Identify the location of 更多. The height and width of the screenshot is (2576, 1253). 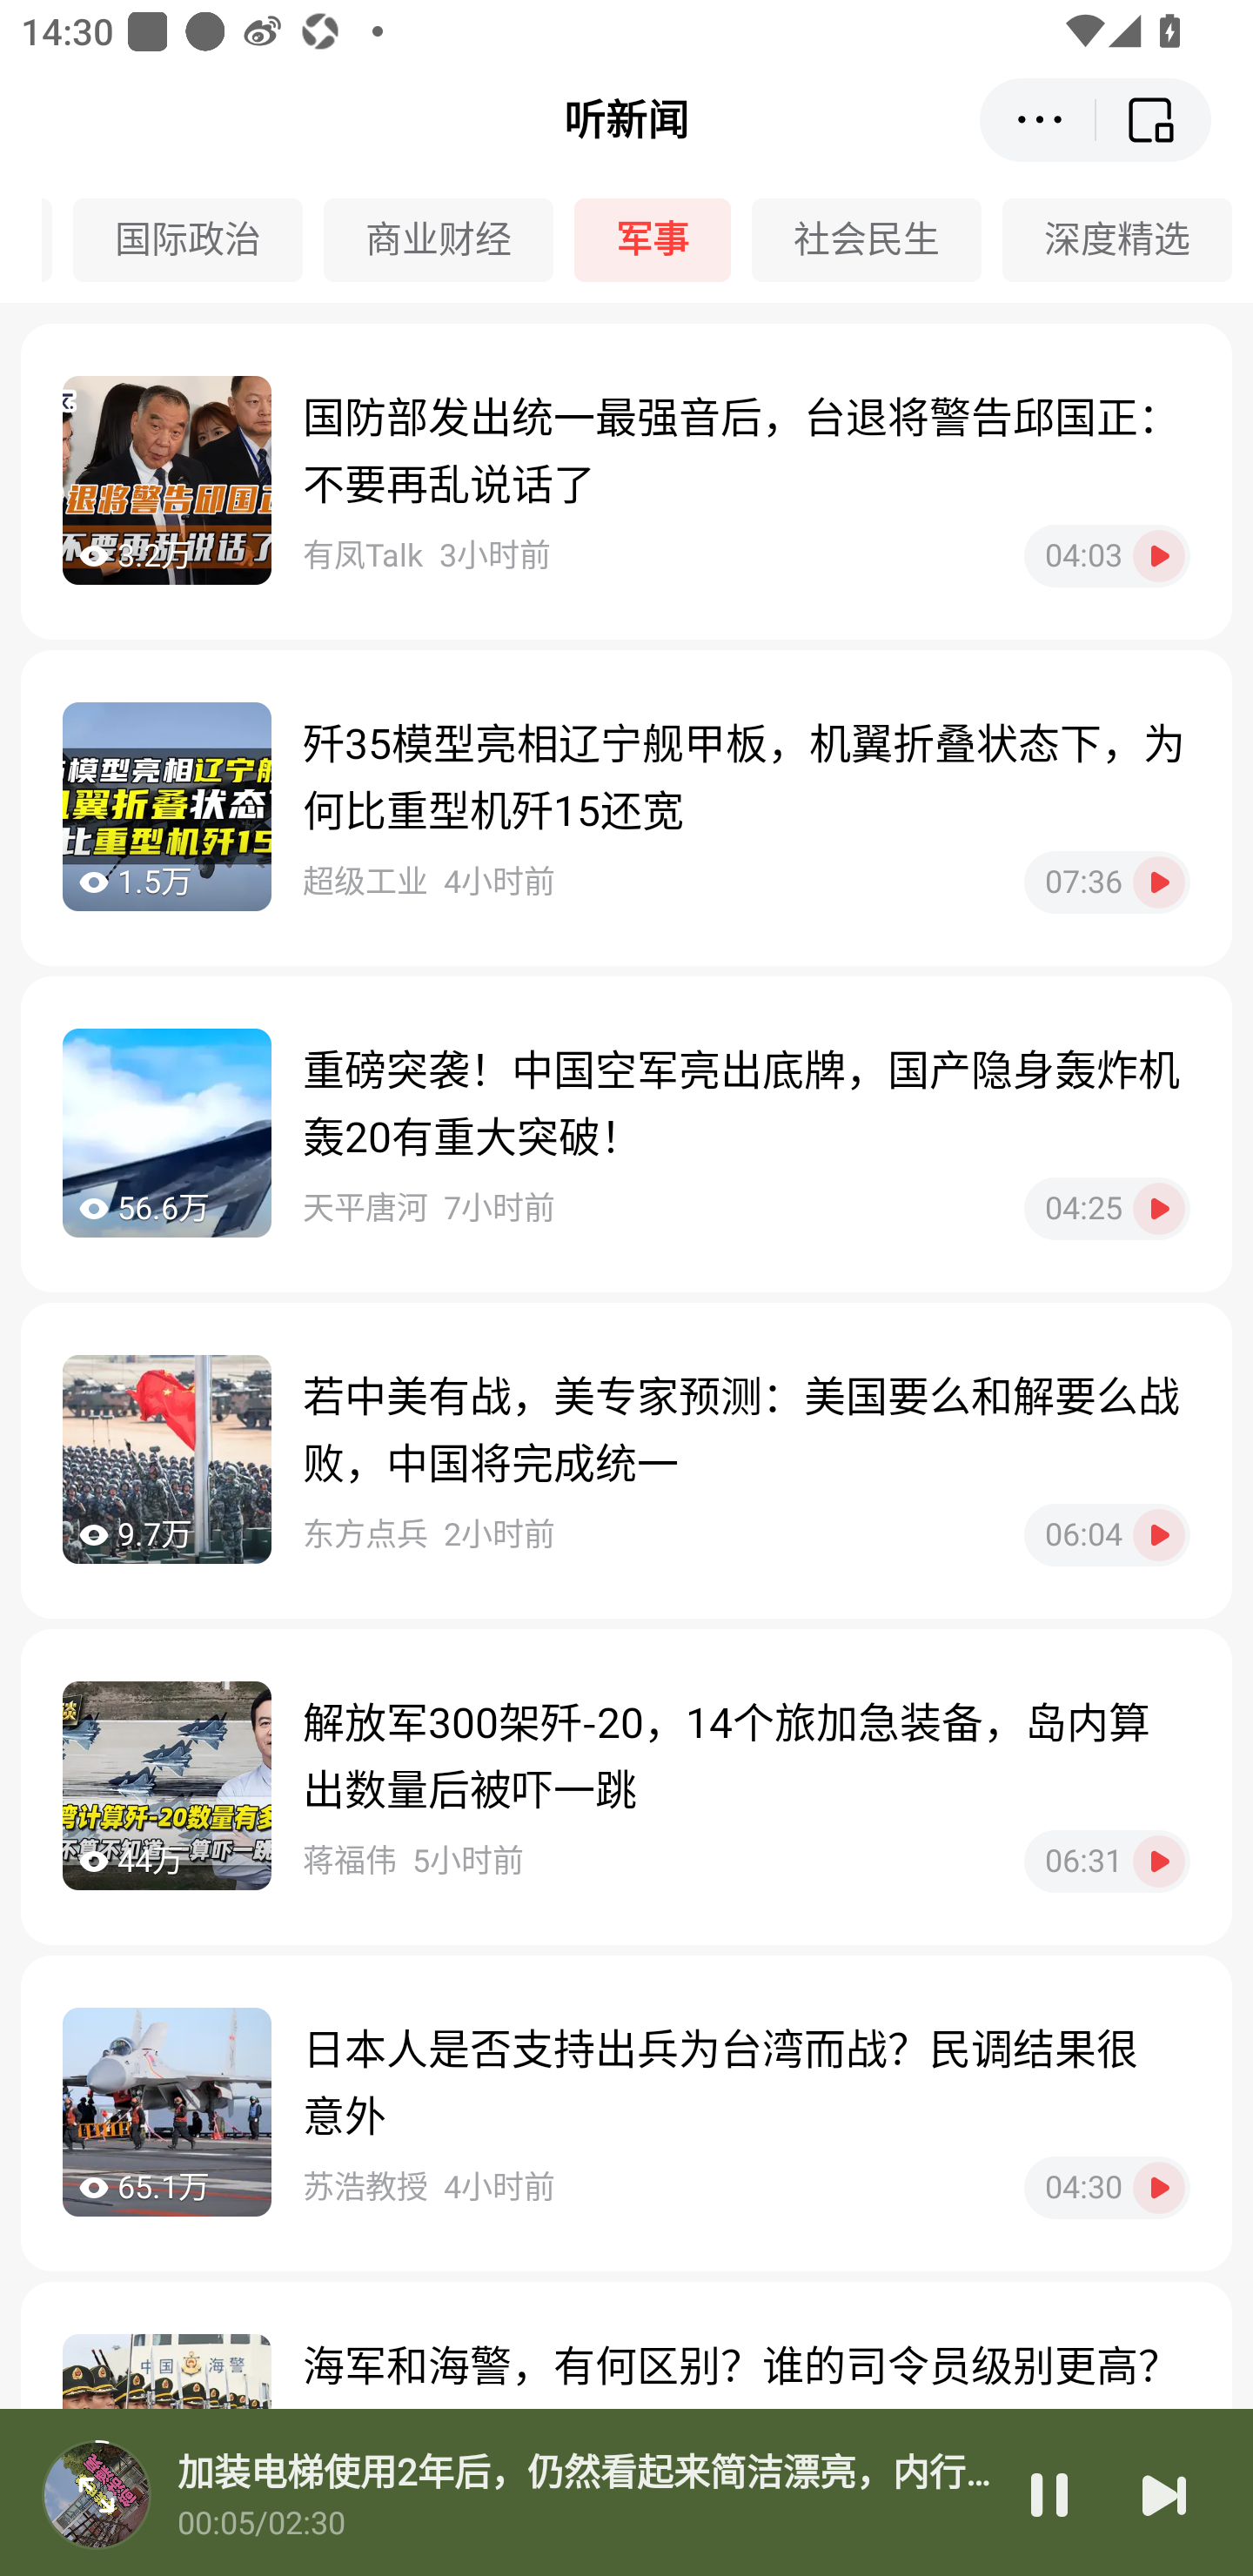
(1037, 119).